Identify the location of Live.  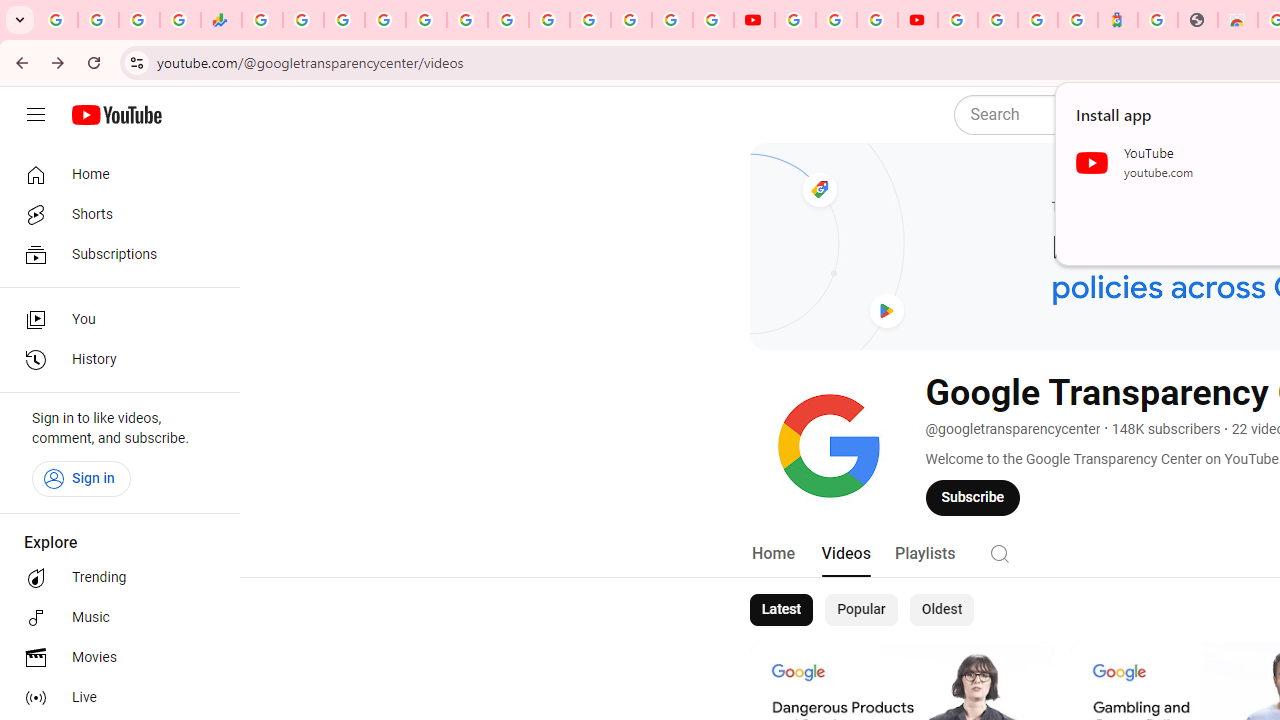
(114, 698).